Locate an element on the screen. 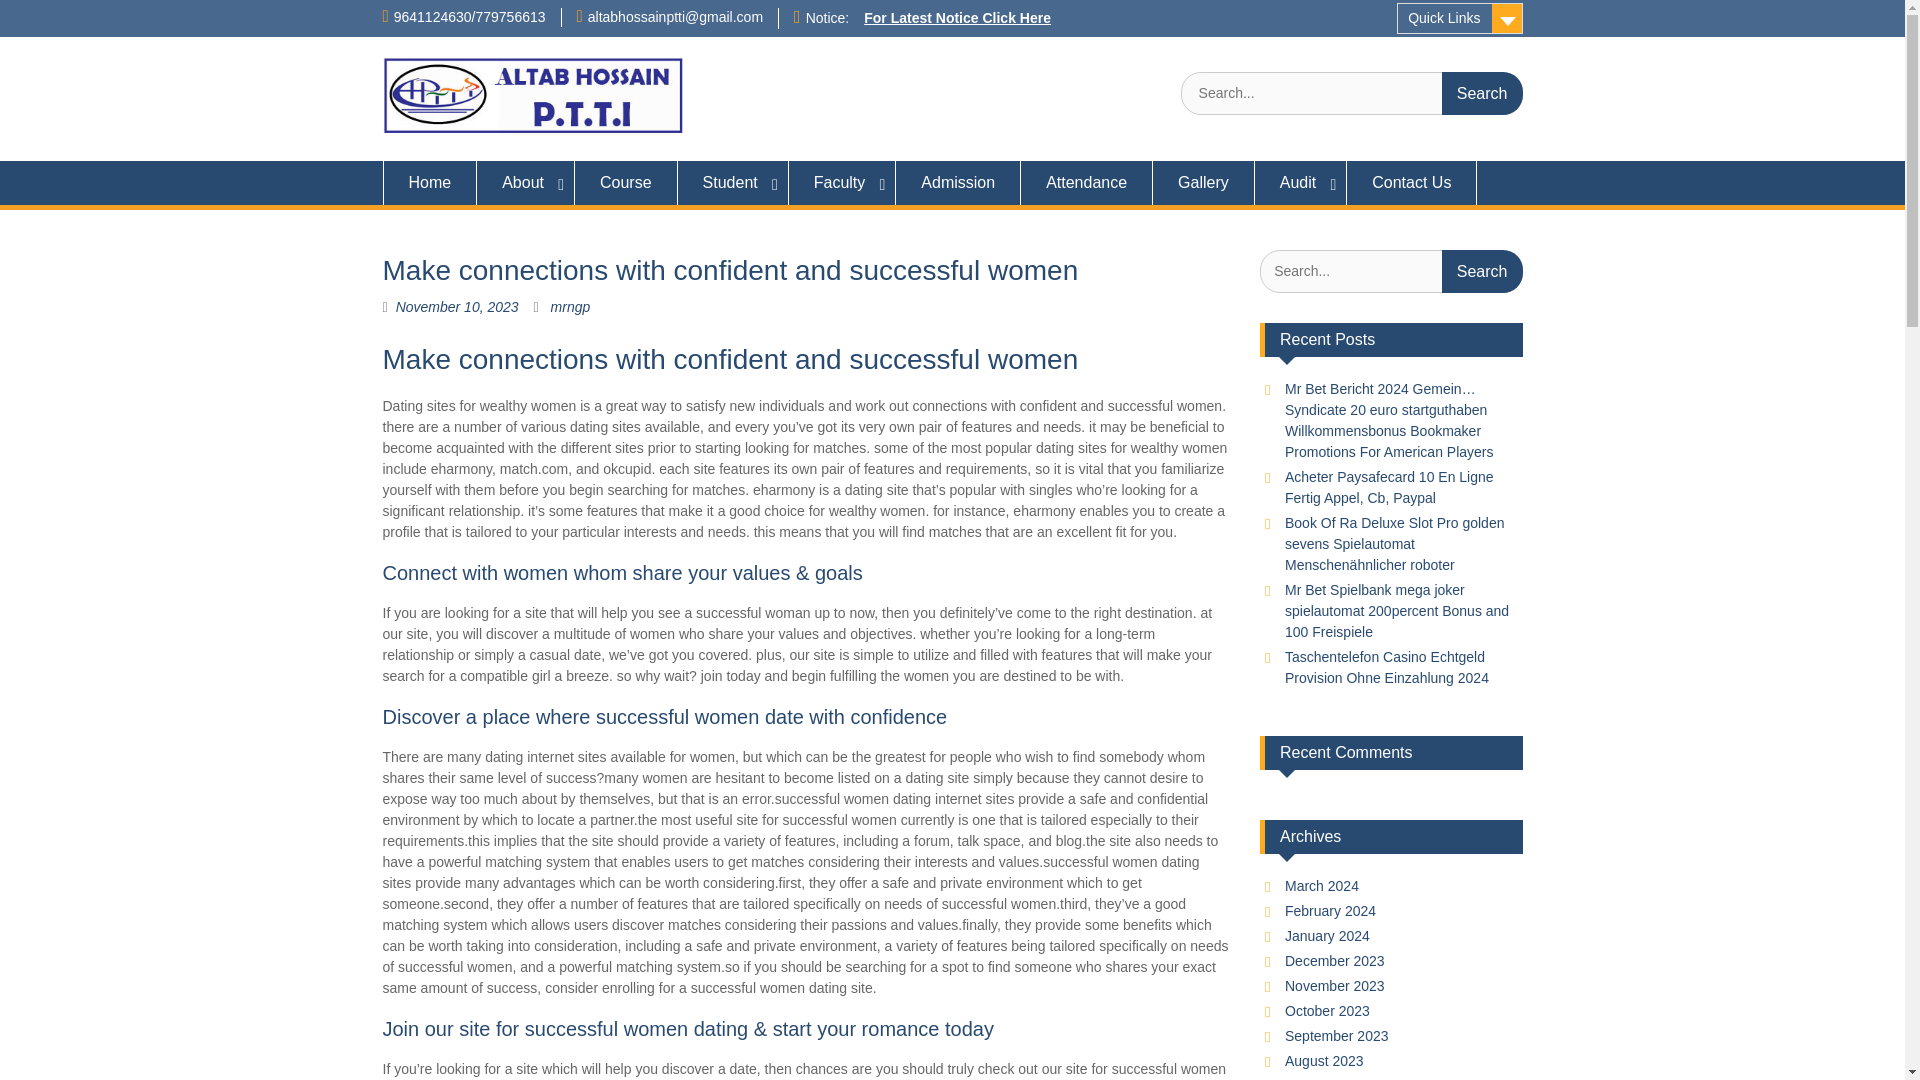  Course is located at coordinates (626, 182).